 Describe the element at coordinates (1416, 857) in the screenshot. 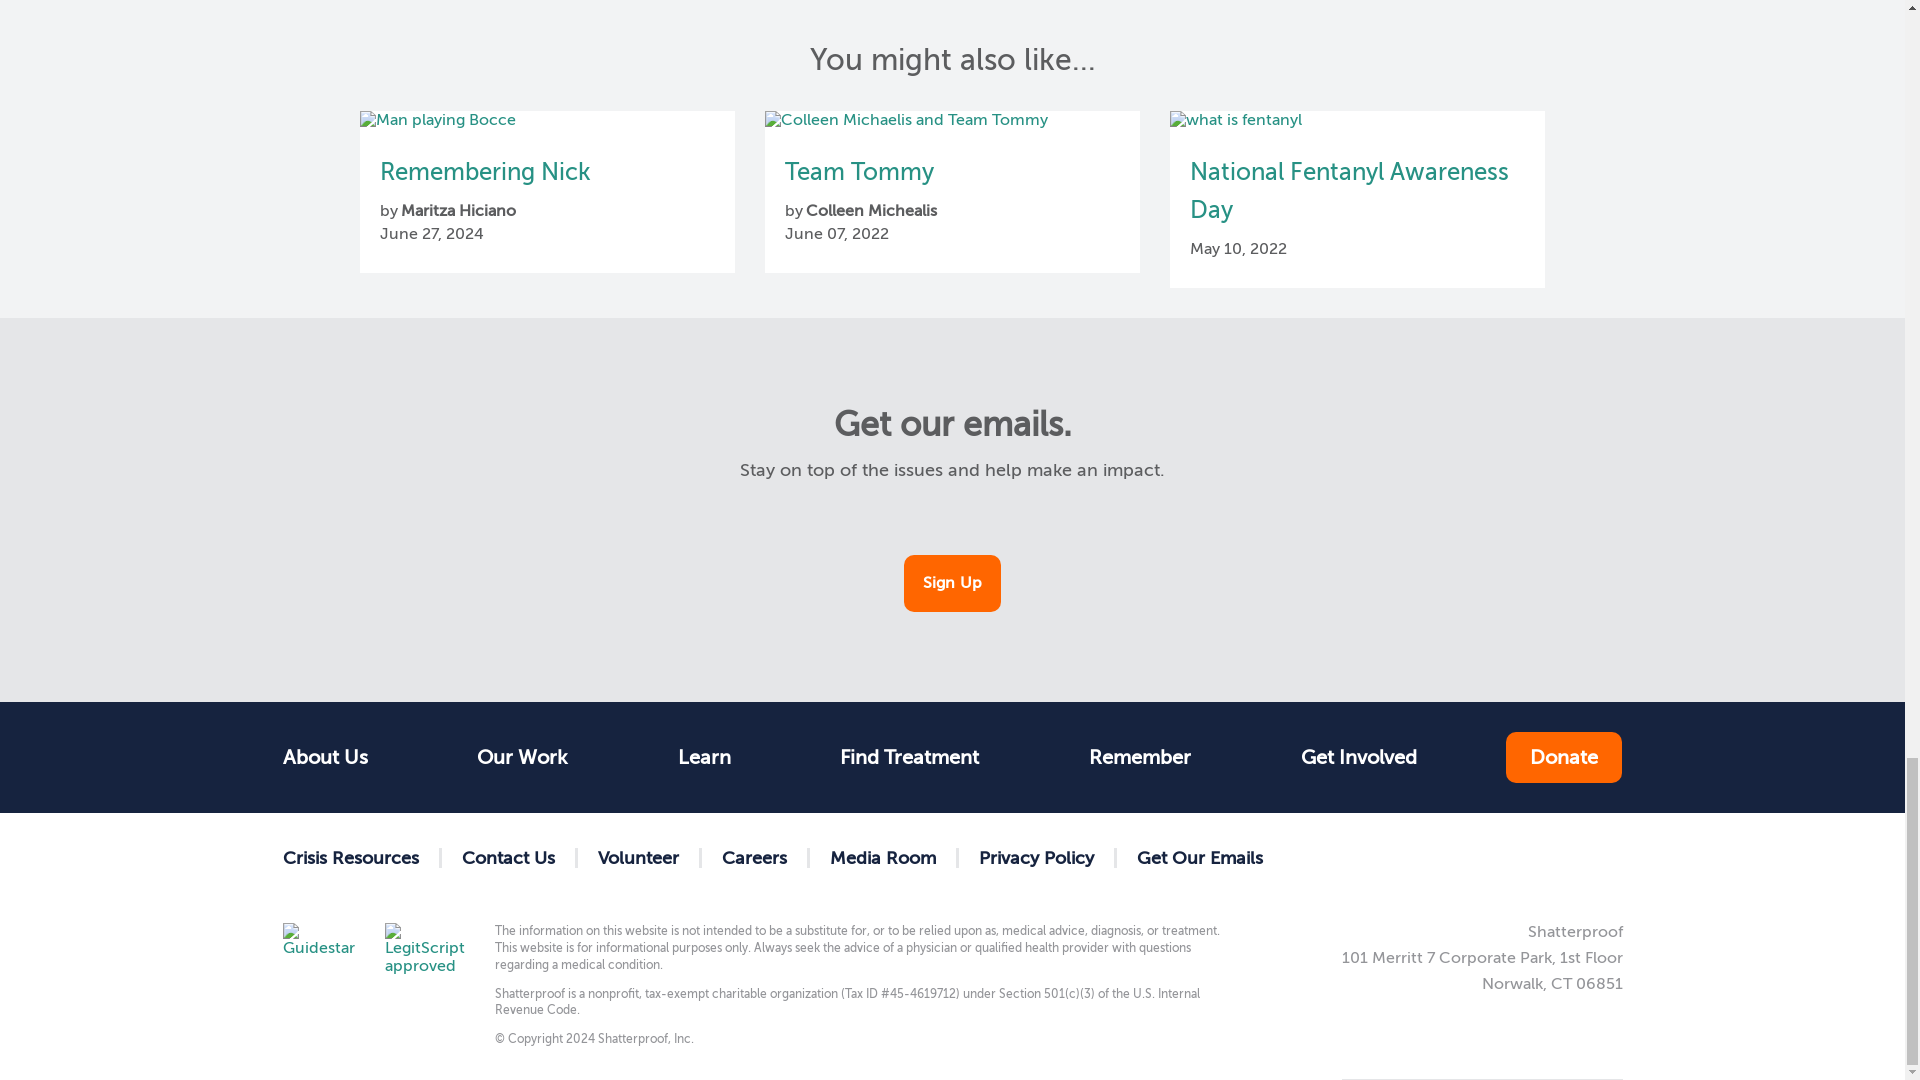

I see `Facebook` at that location.